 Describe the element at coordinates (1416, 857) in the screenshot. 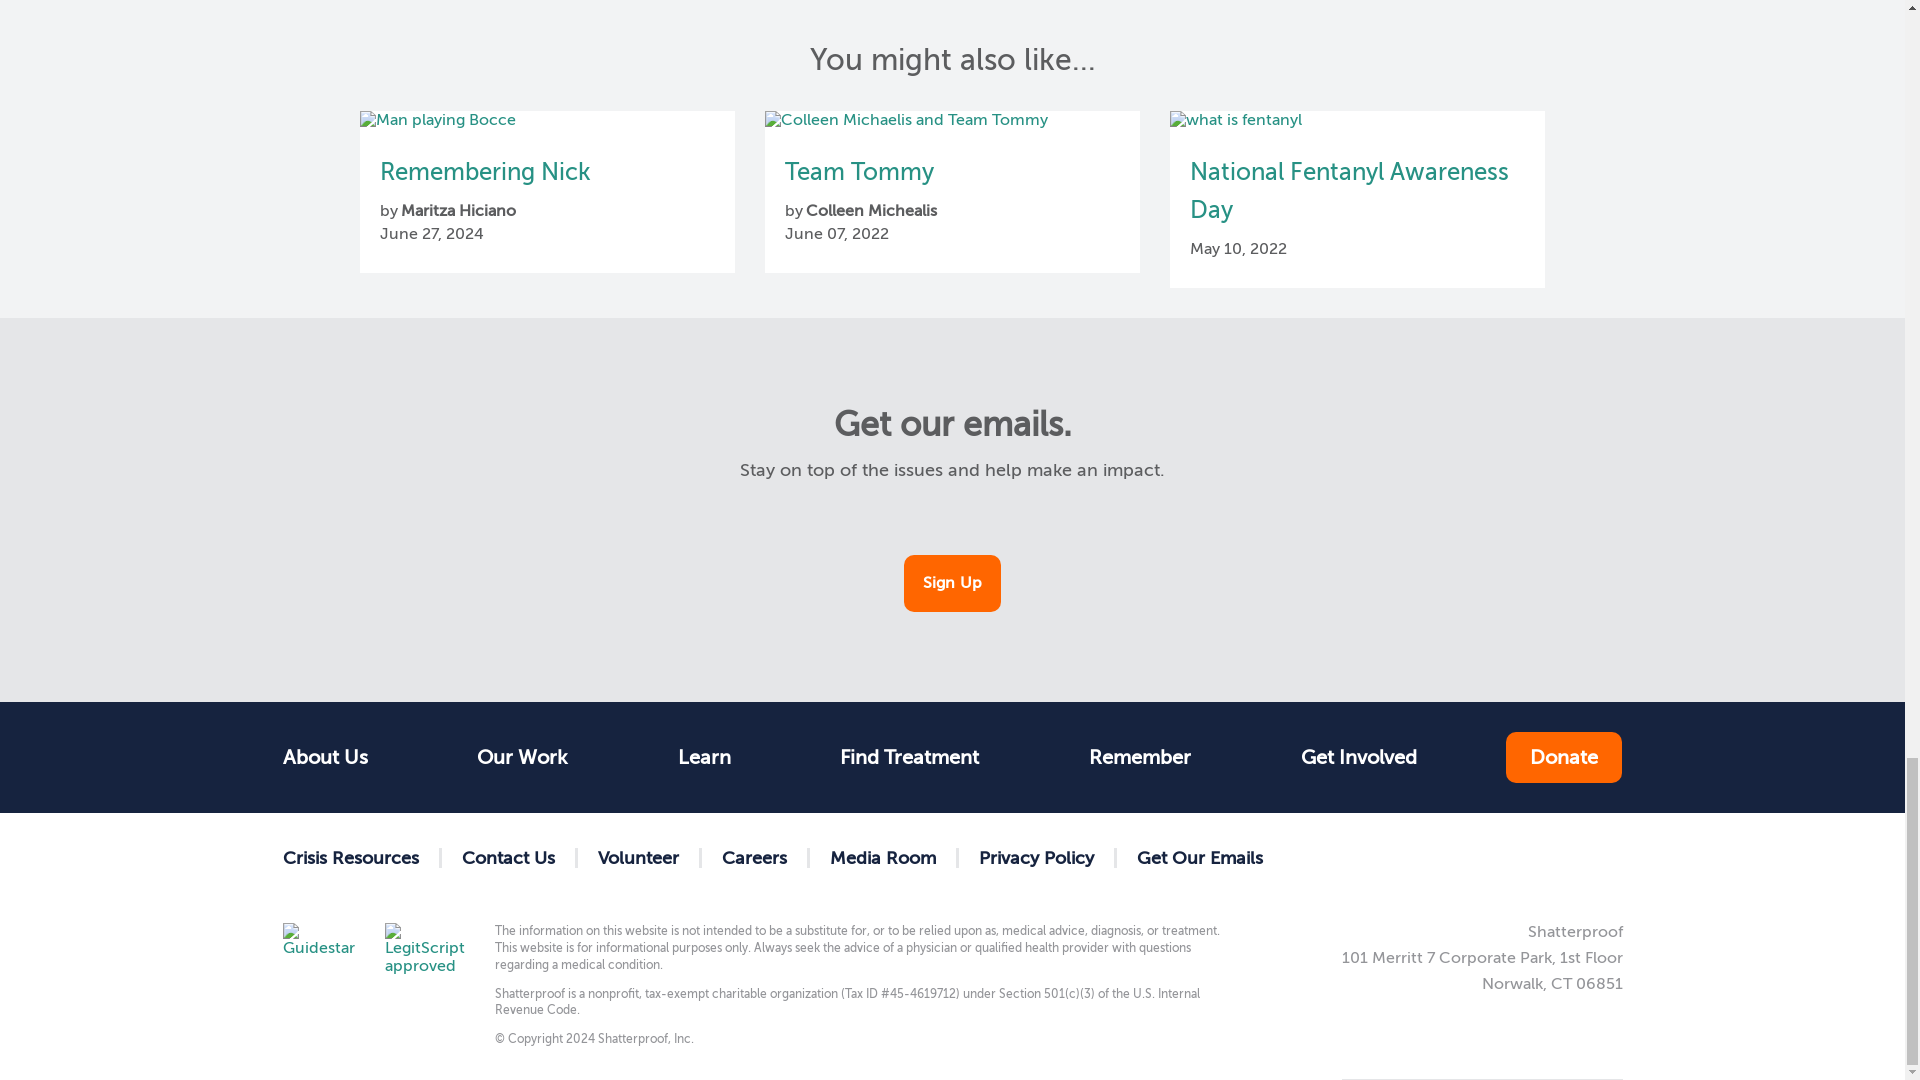

I see `Facebook` at that location.